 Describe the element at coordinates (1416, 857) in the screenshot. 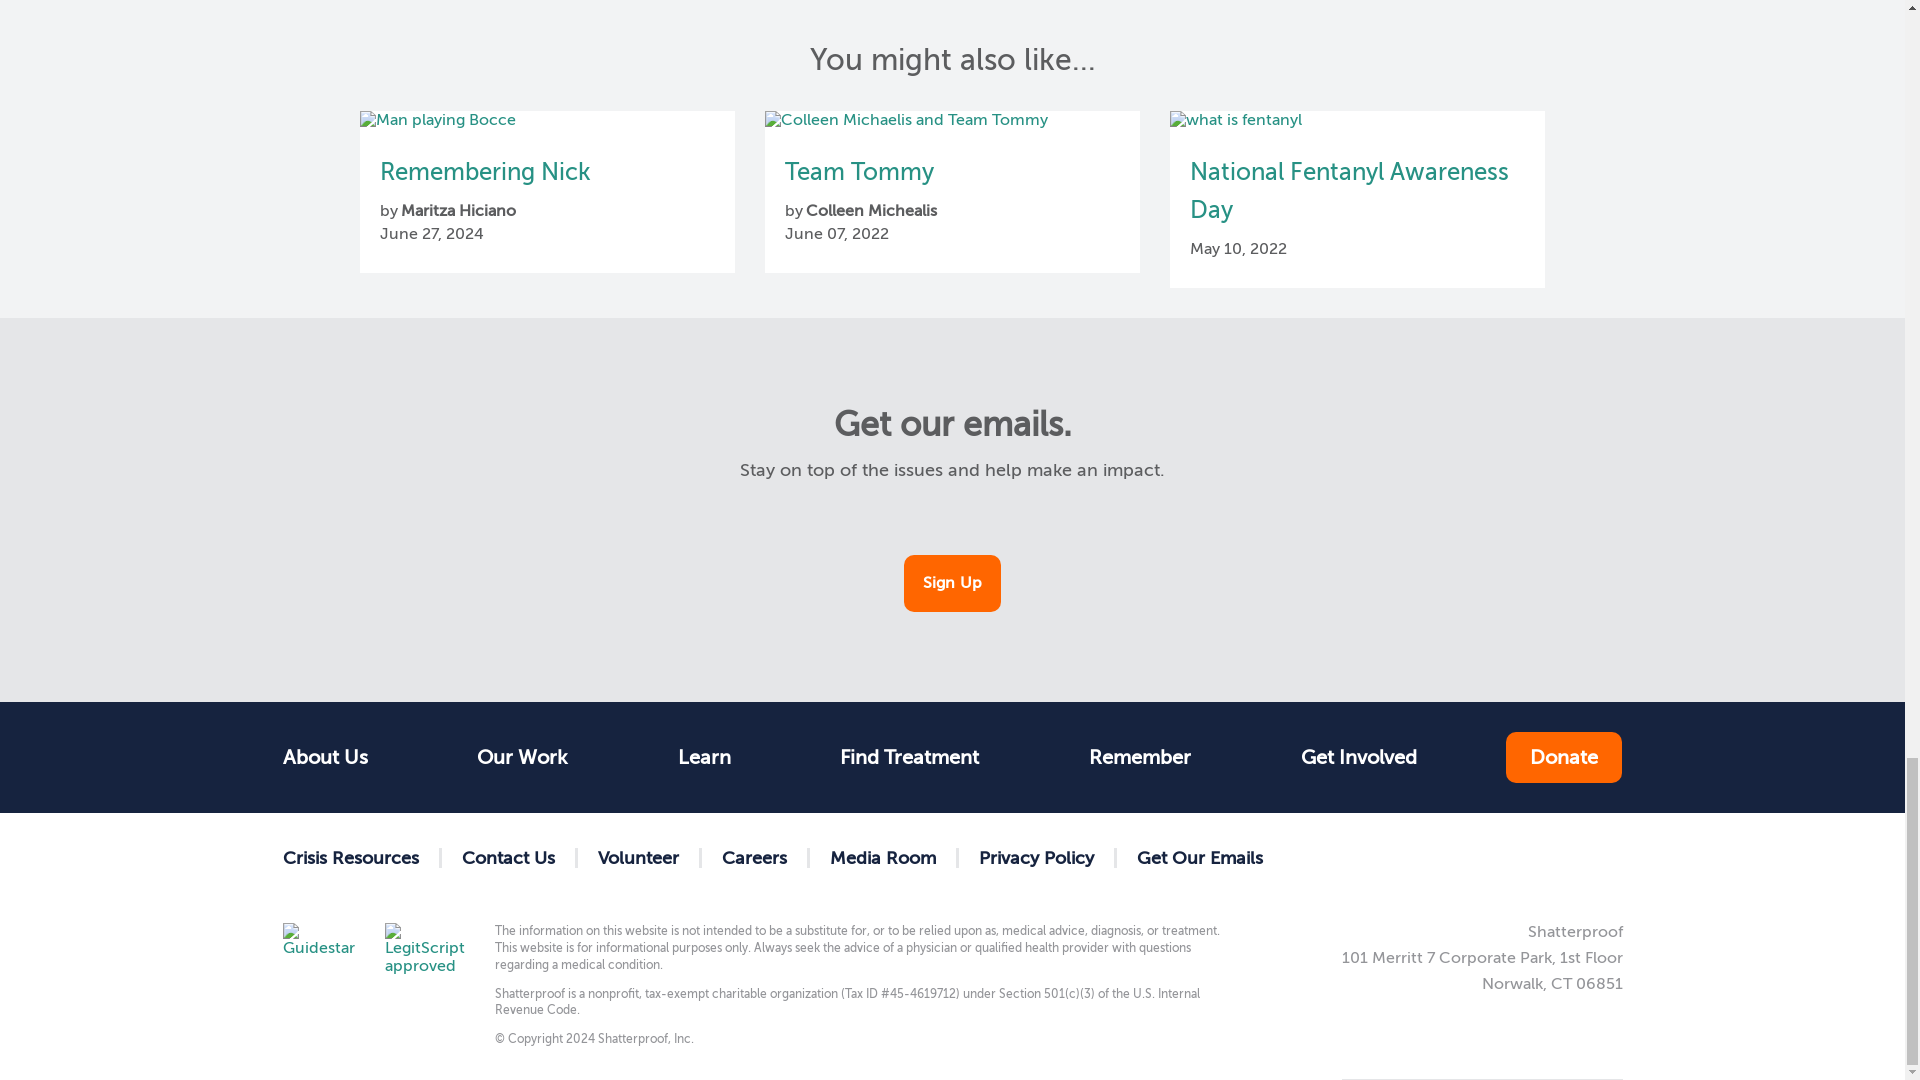

I see `Facebook` at that location.